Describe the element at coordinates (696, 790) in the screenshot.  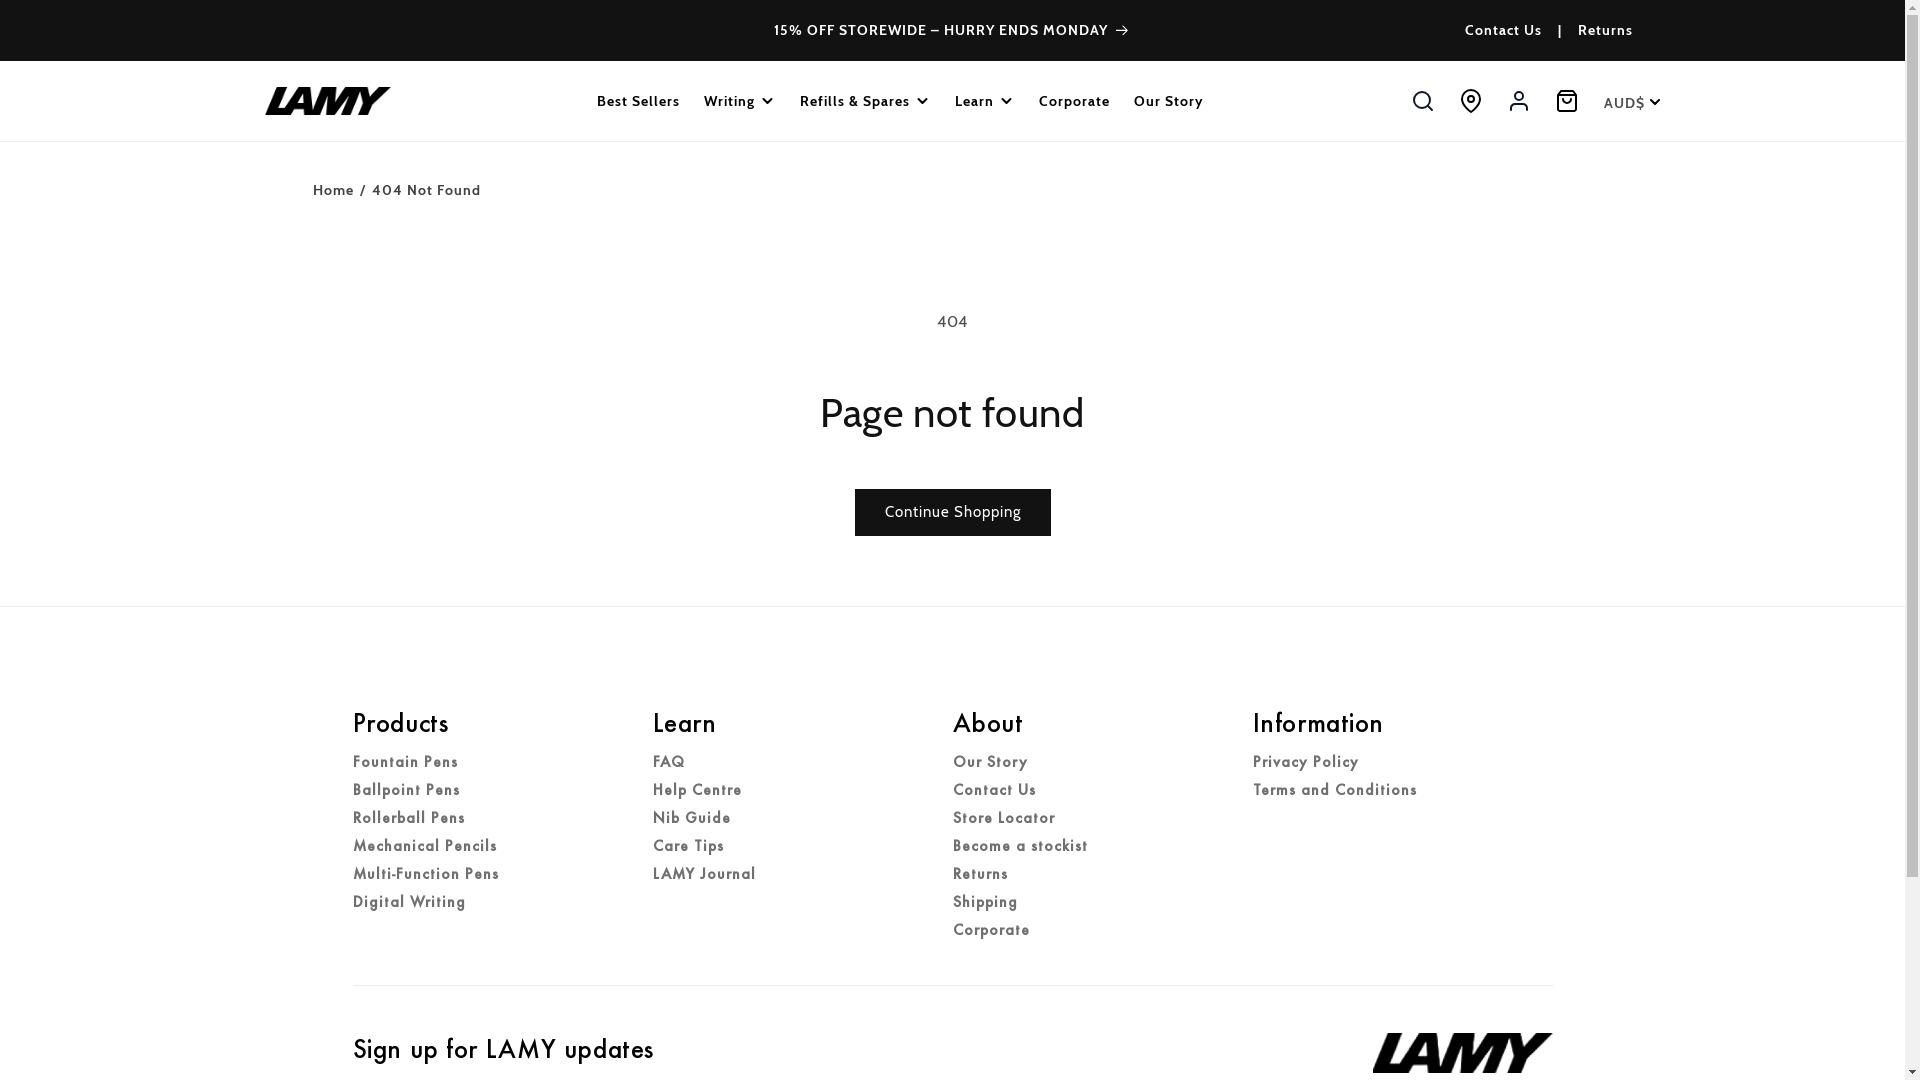
I see `Help Centre` at that location.